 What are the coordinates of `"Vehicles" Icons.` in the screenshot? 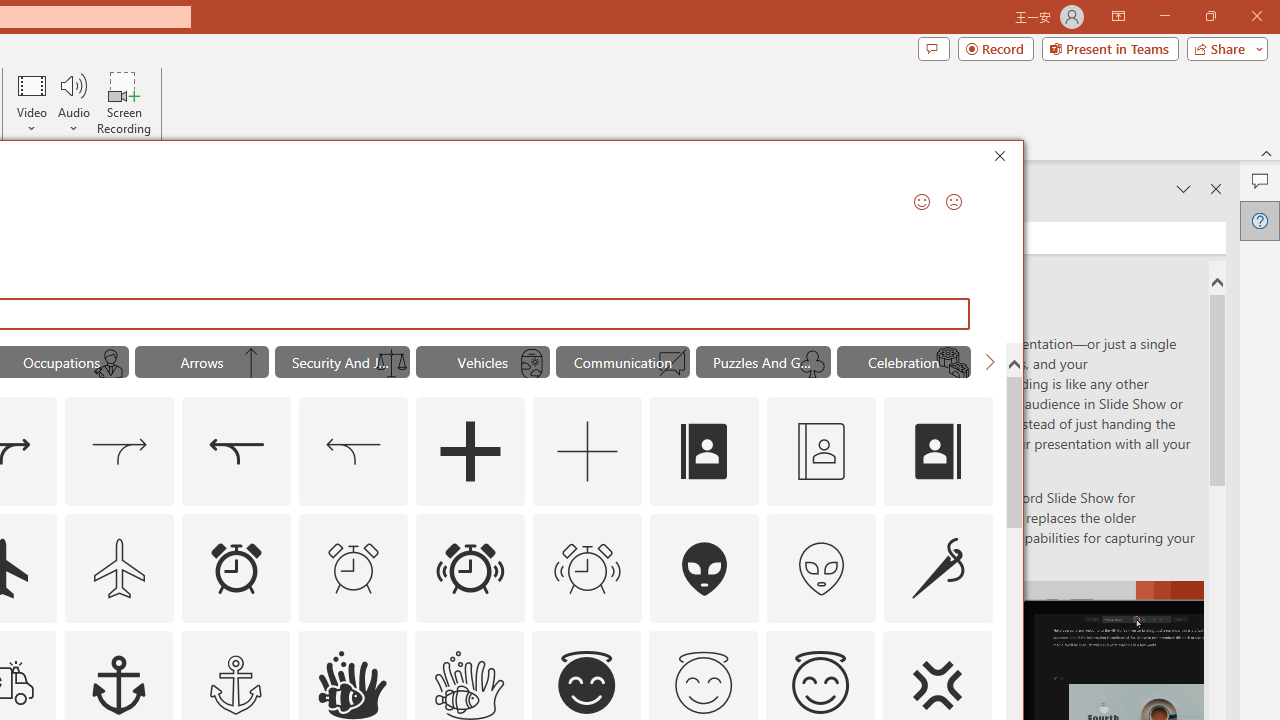 It's located at (483, 362).